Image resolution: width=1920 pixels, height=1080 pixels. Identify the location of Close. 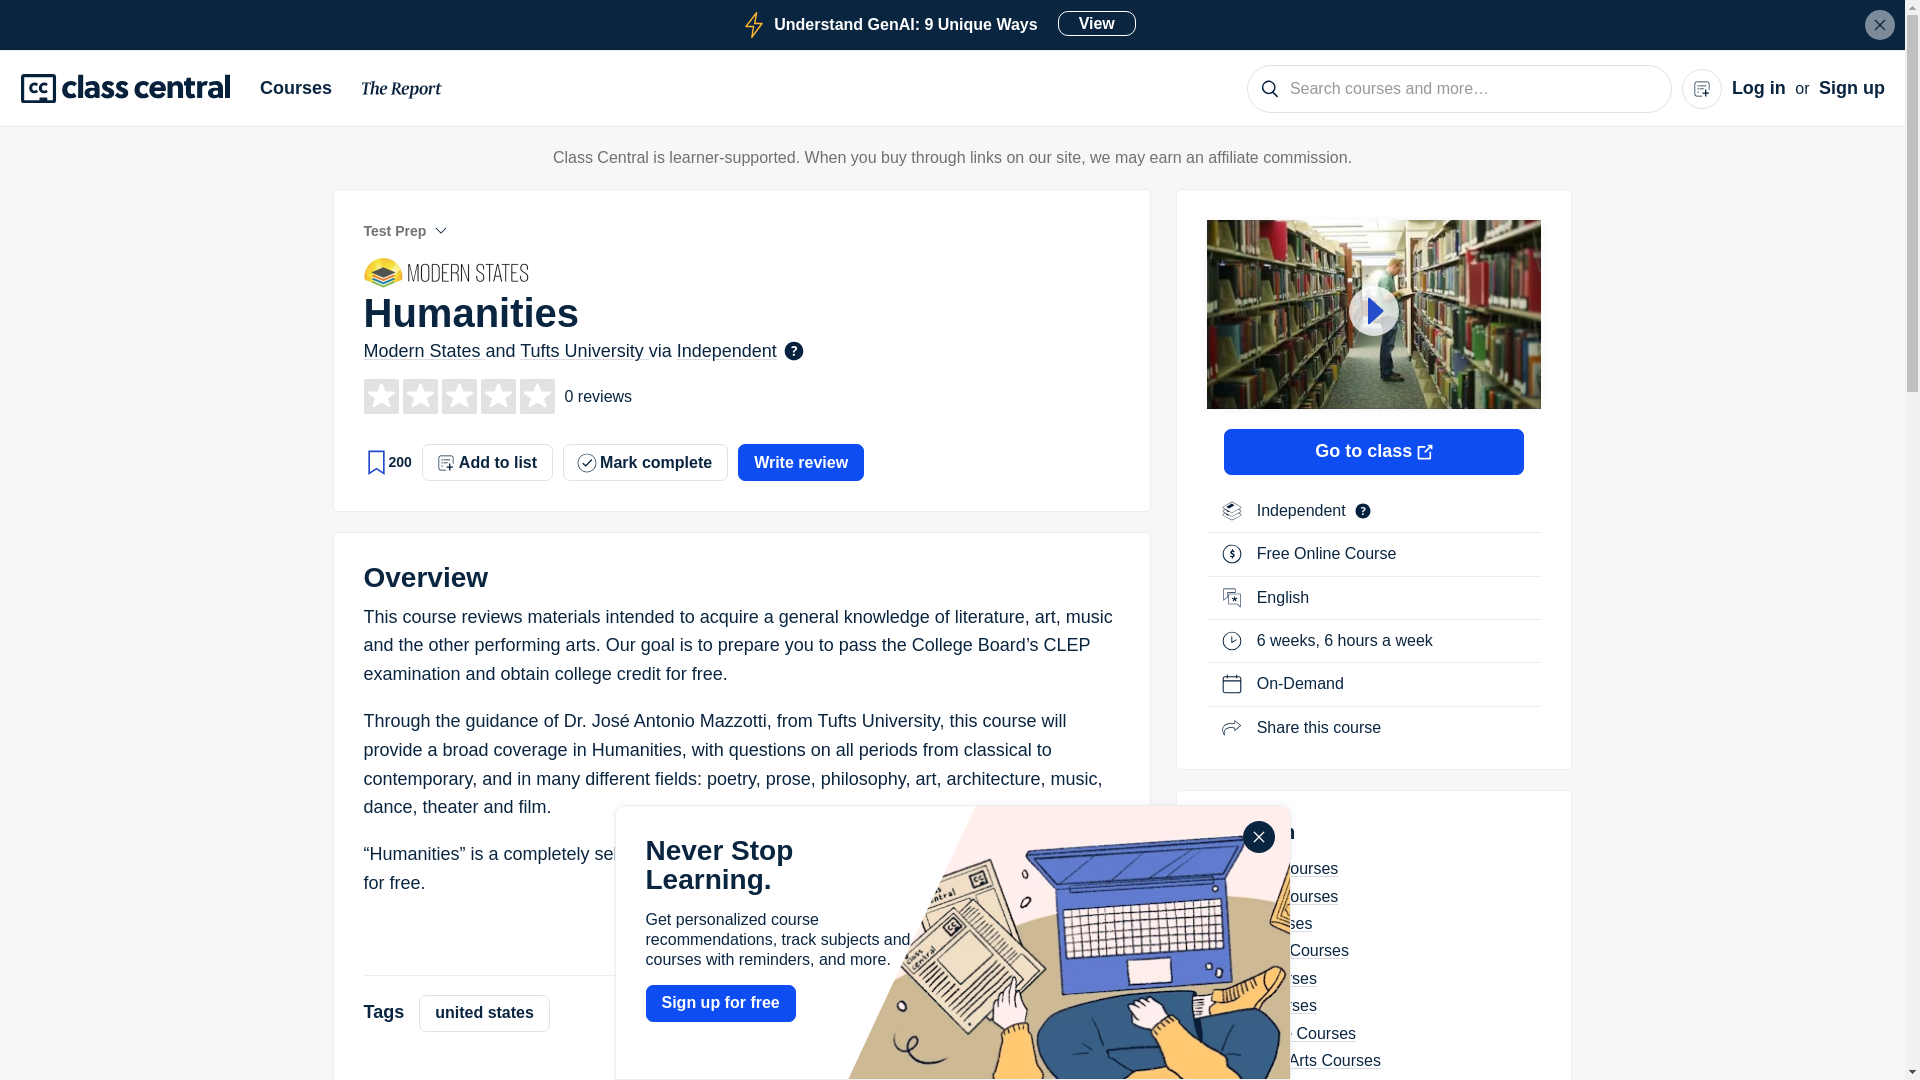
(938, 24).